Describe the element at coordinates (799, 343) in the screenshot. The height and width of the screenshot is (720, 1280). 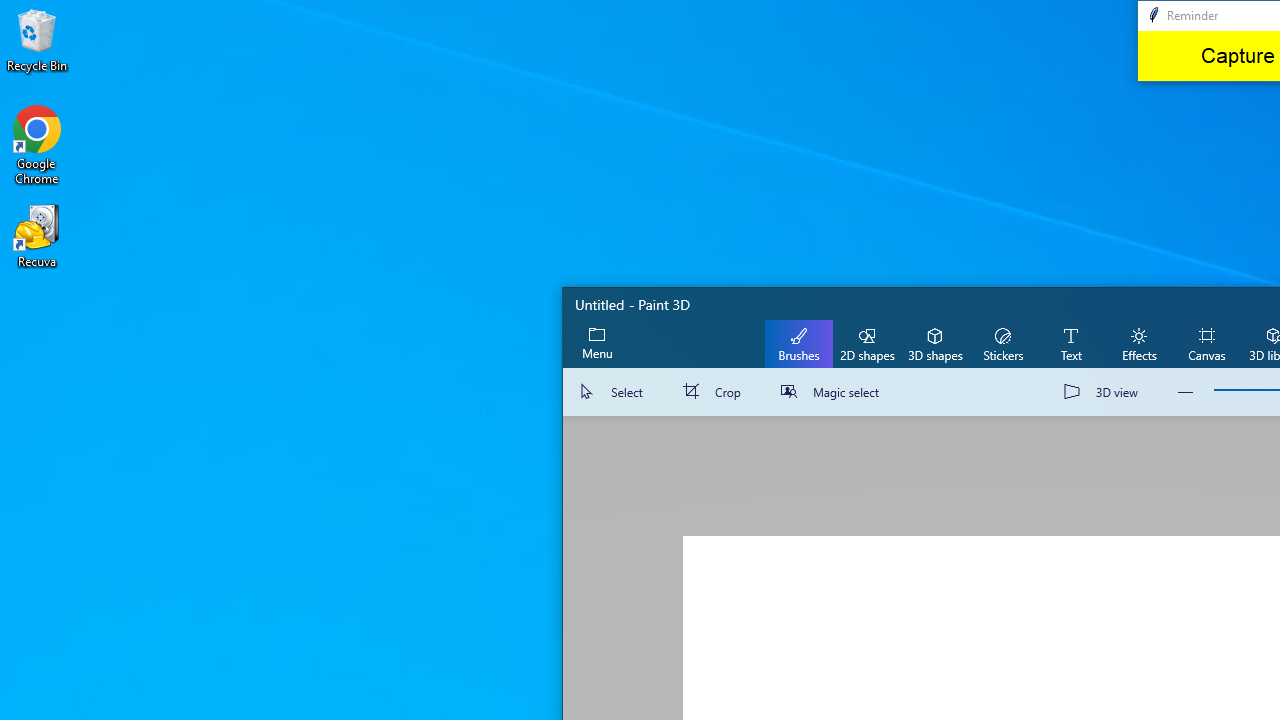
I see `Brushes` at that location.